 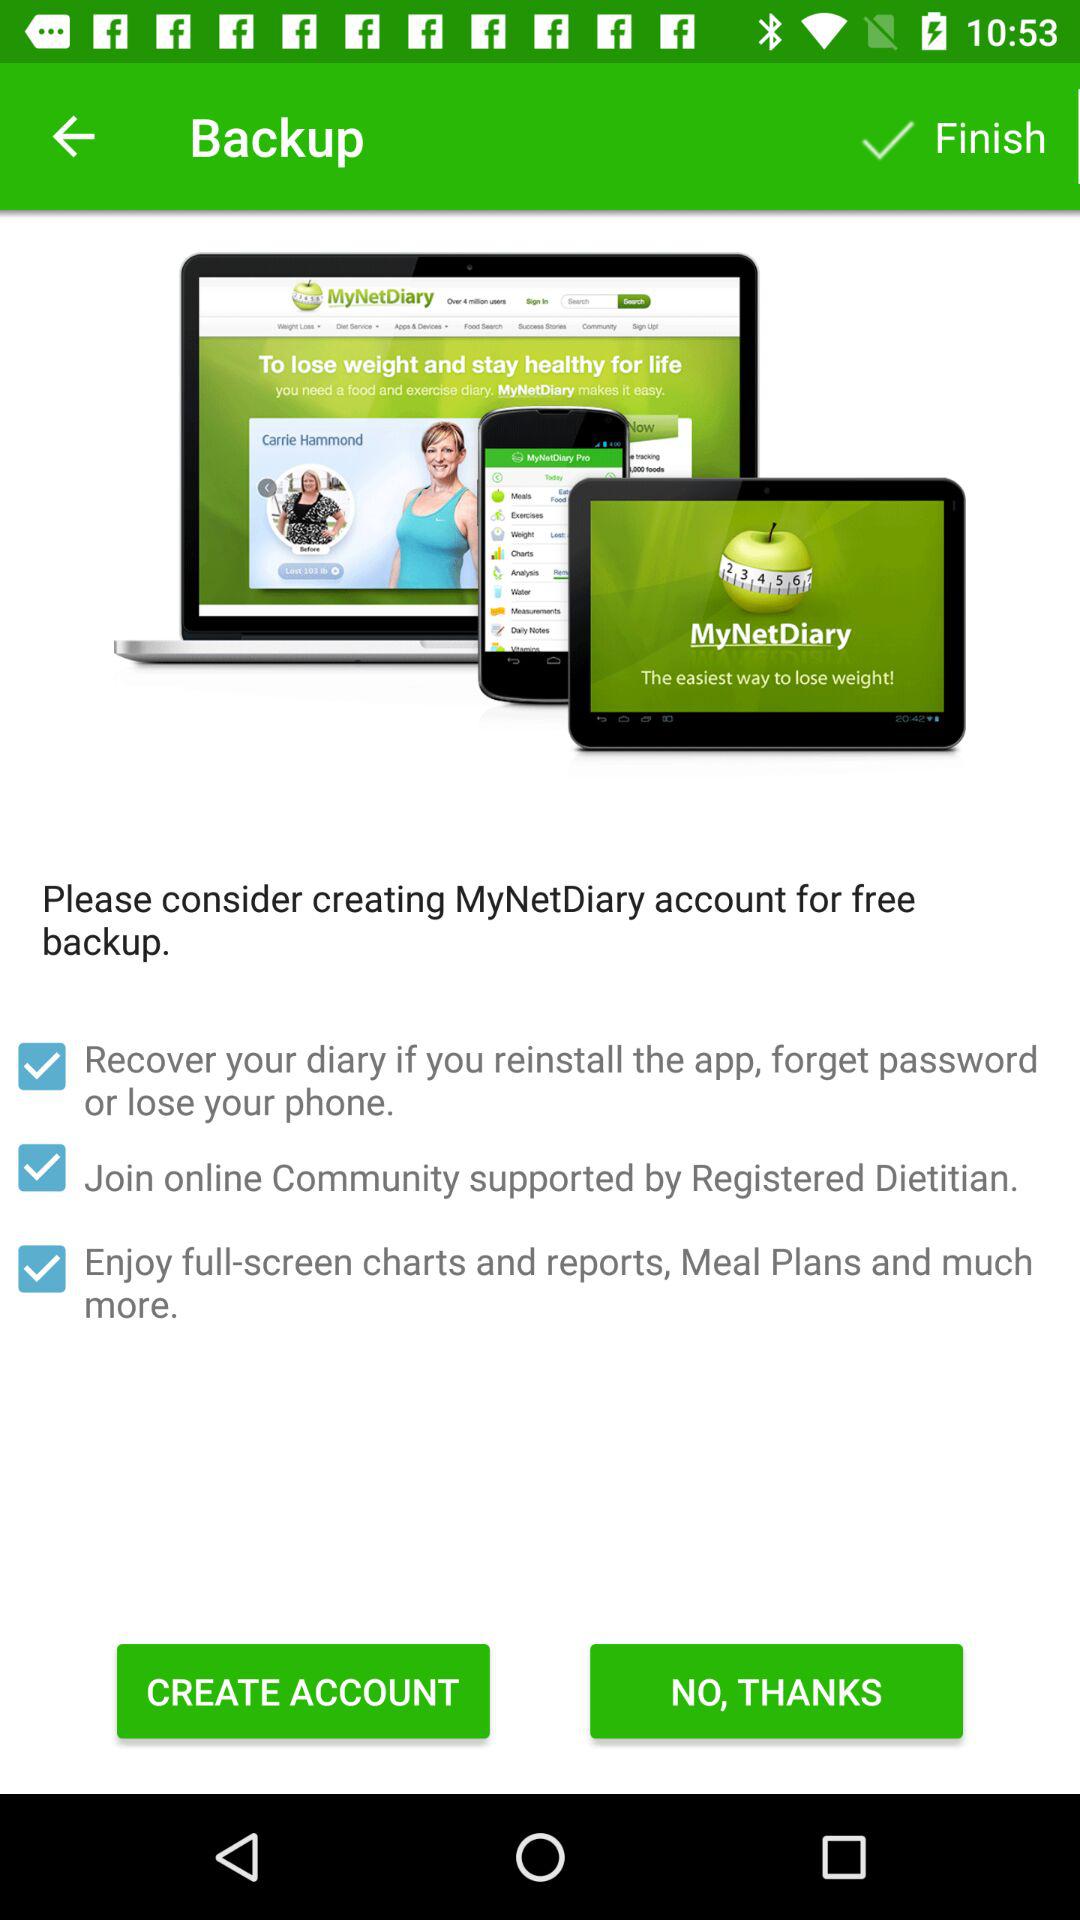 I want to click on select create account item, so click(x=303, y=1691).